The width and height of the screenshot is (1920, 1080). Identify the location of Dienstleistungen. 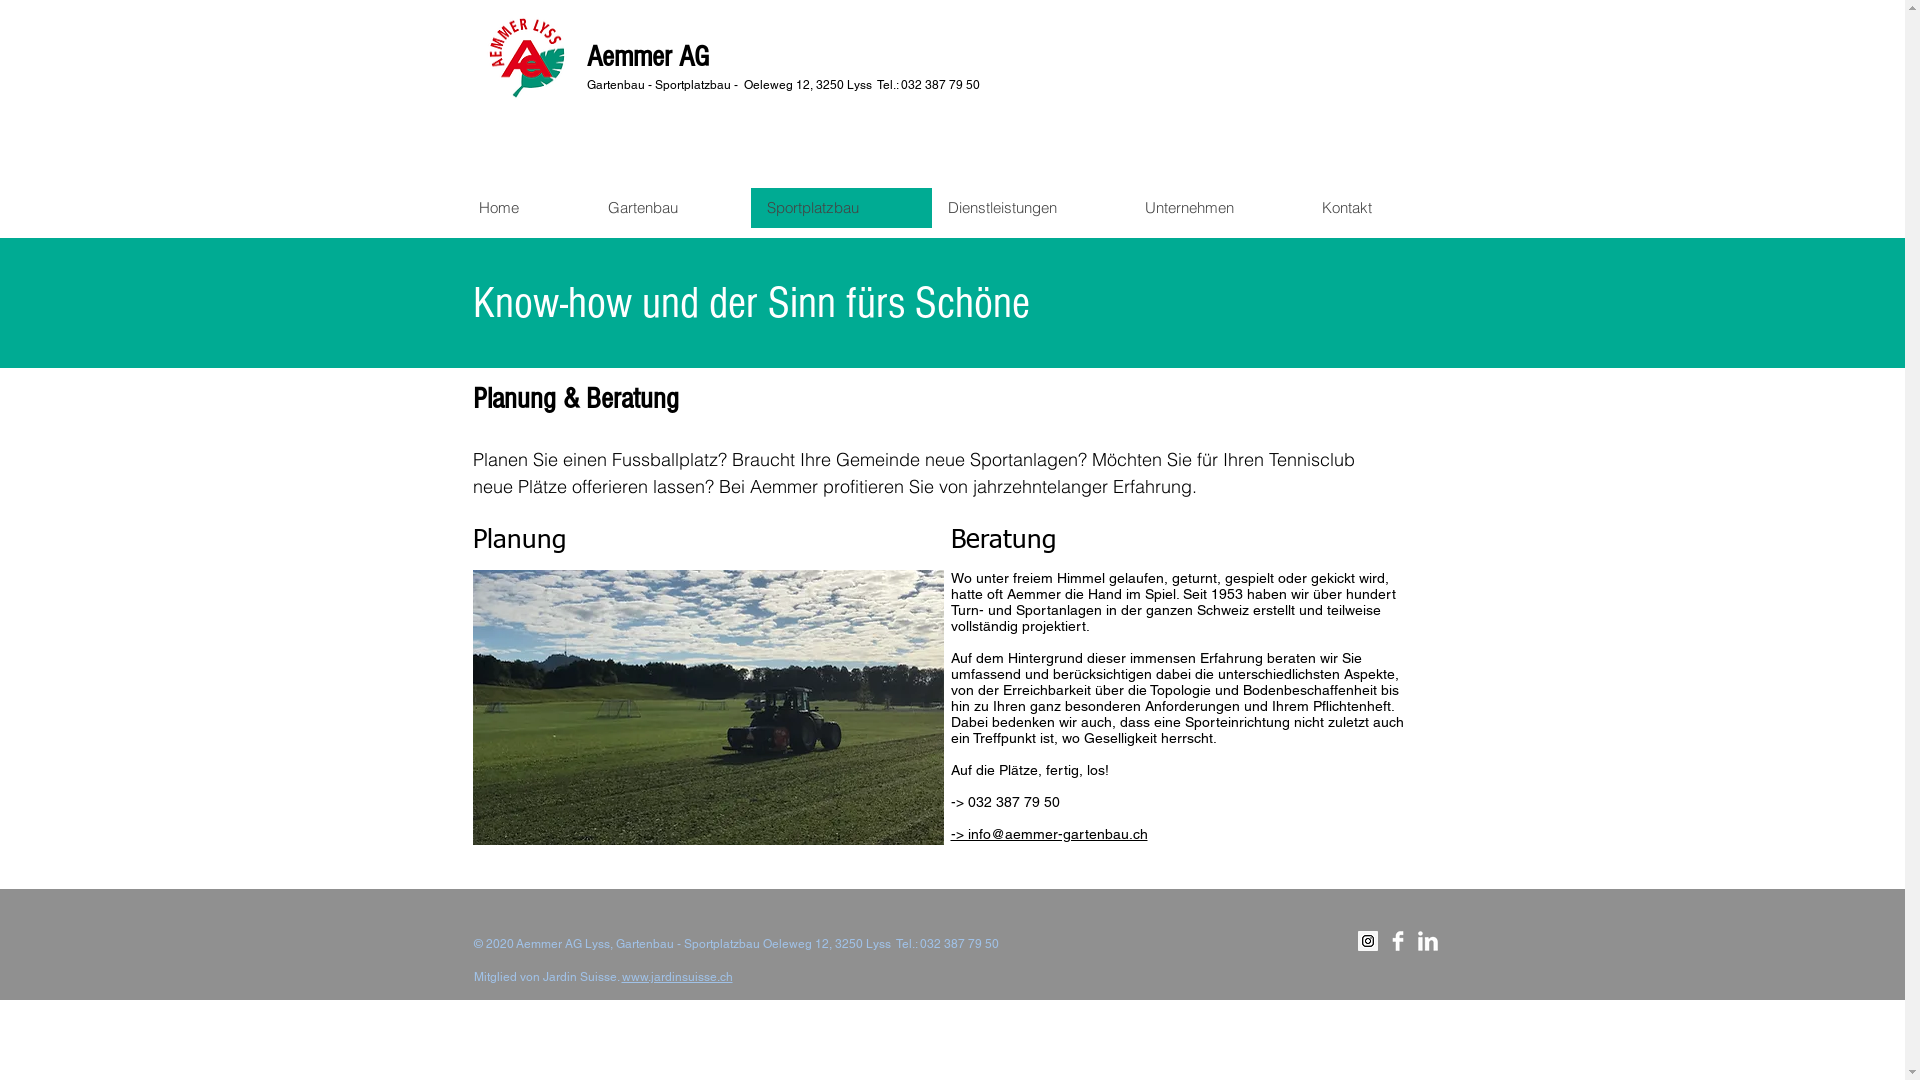
(1030, 208).